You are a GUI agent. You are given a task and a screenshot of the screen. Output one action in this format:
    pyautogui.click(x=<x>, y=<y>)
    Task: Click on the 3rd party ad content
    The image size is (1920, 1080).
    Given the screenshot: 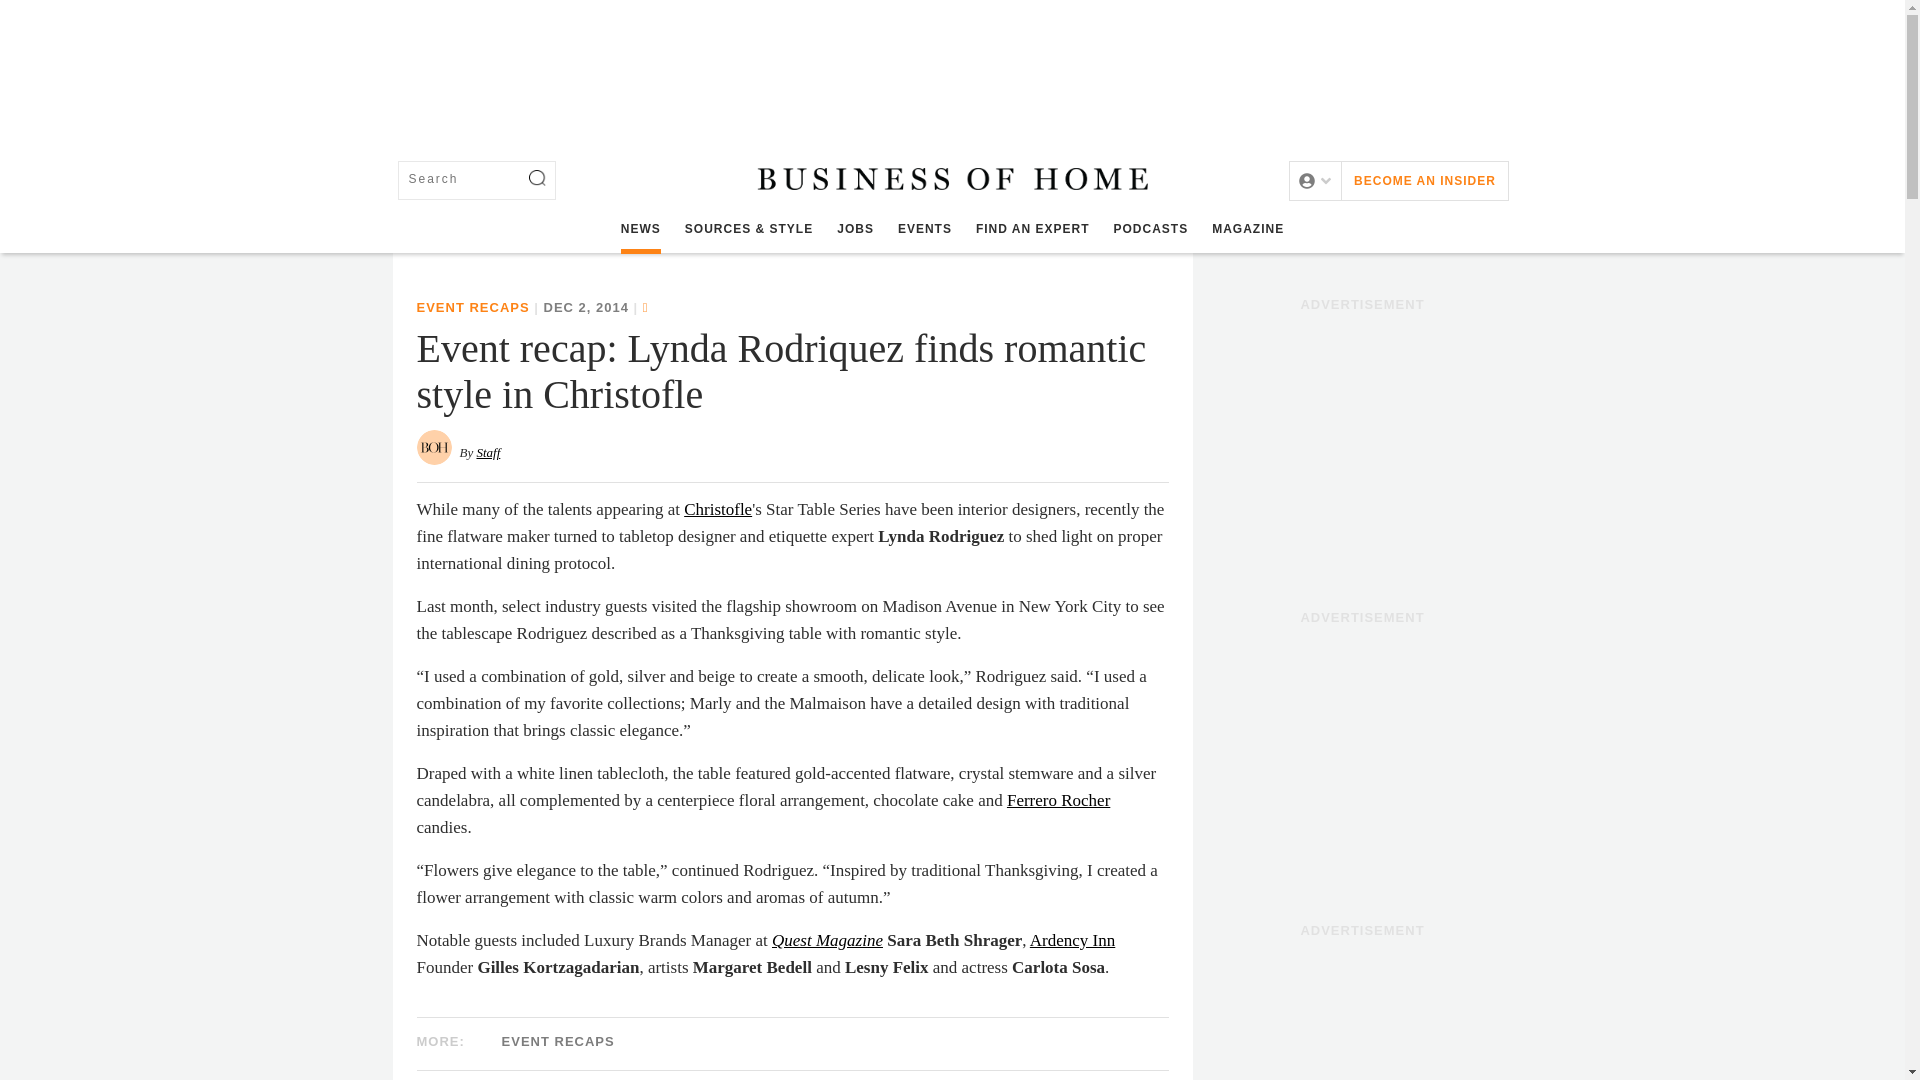 What is the action you would take?
    pyautogui.click(x=1362, y=446)
    